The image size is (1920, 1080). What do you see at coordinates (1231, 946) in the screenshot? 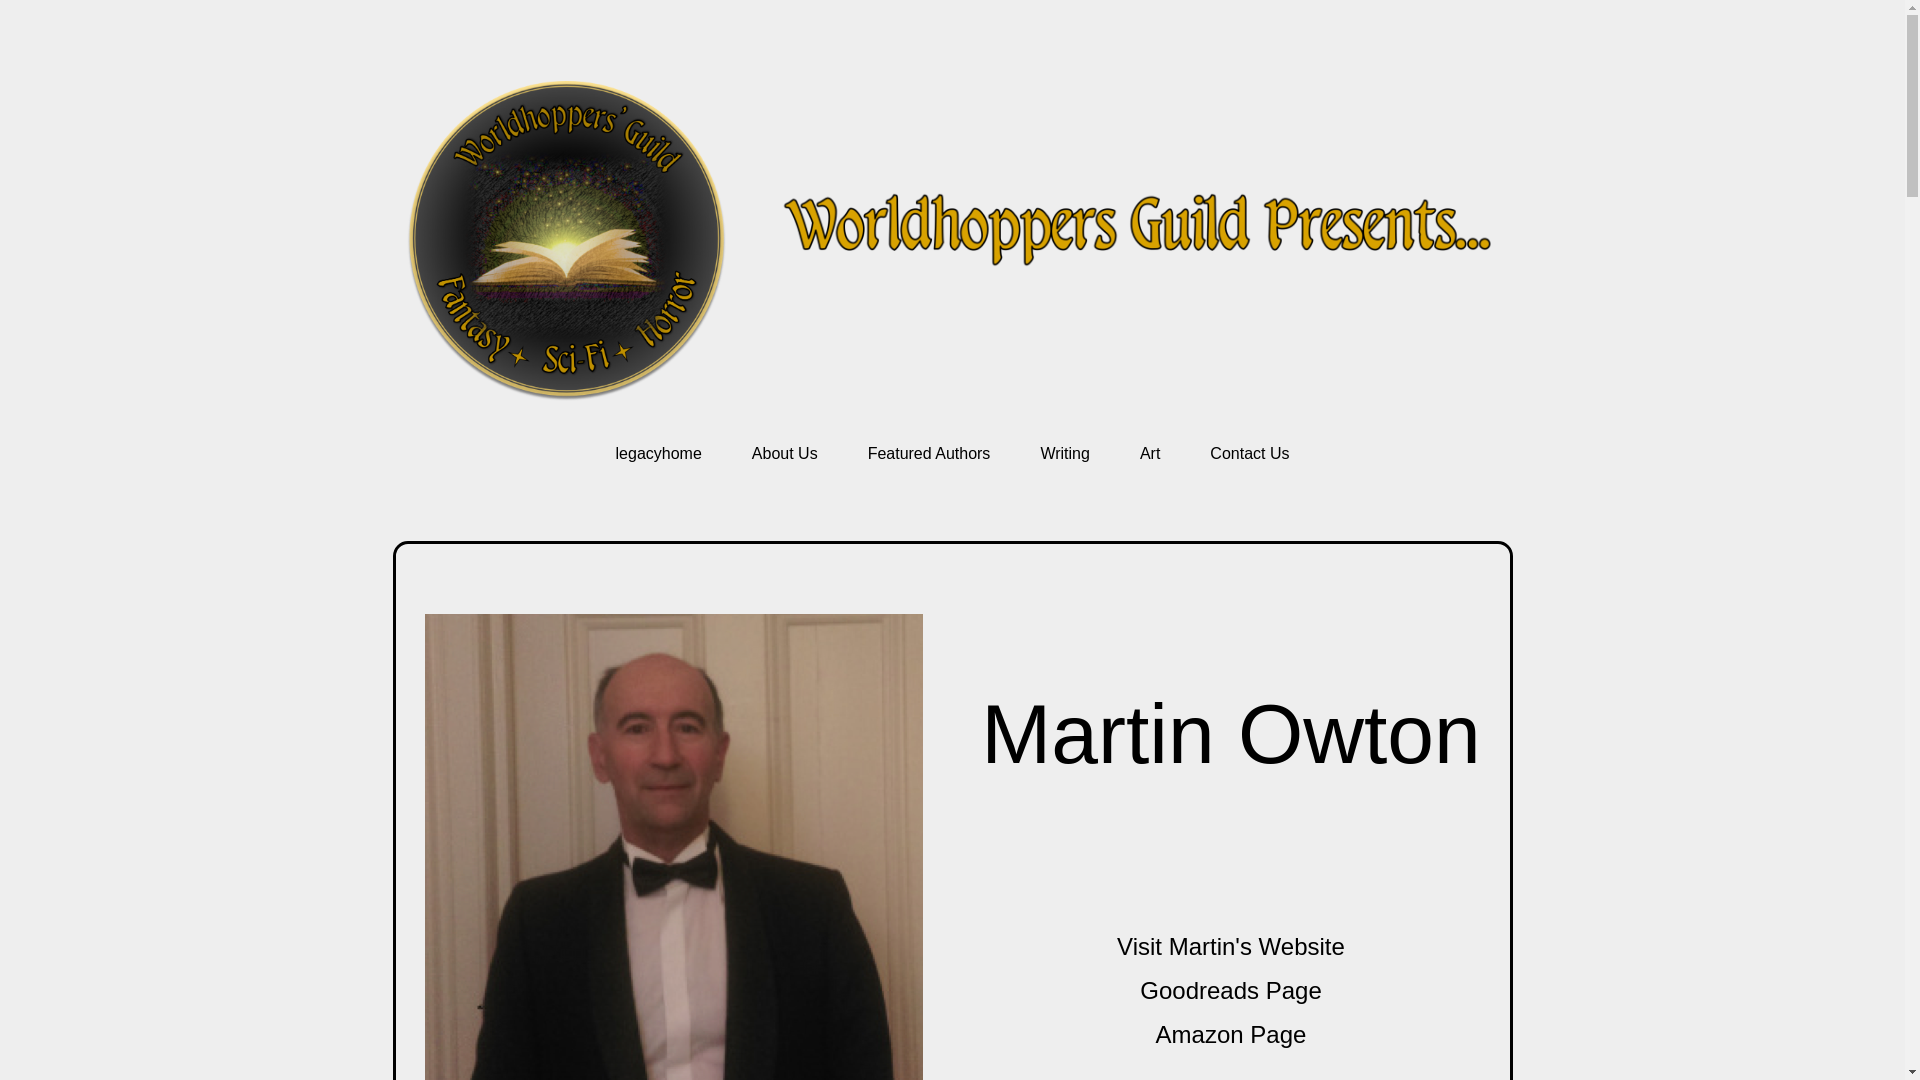
I see `Visit Martin's Website` at bounding box center [1231, 946].